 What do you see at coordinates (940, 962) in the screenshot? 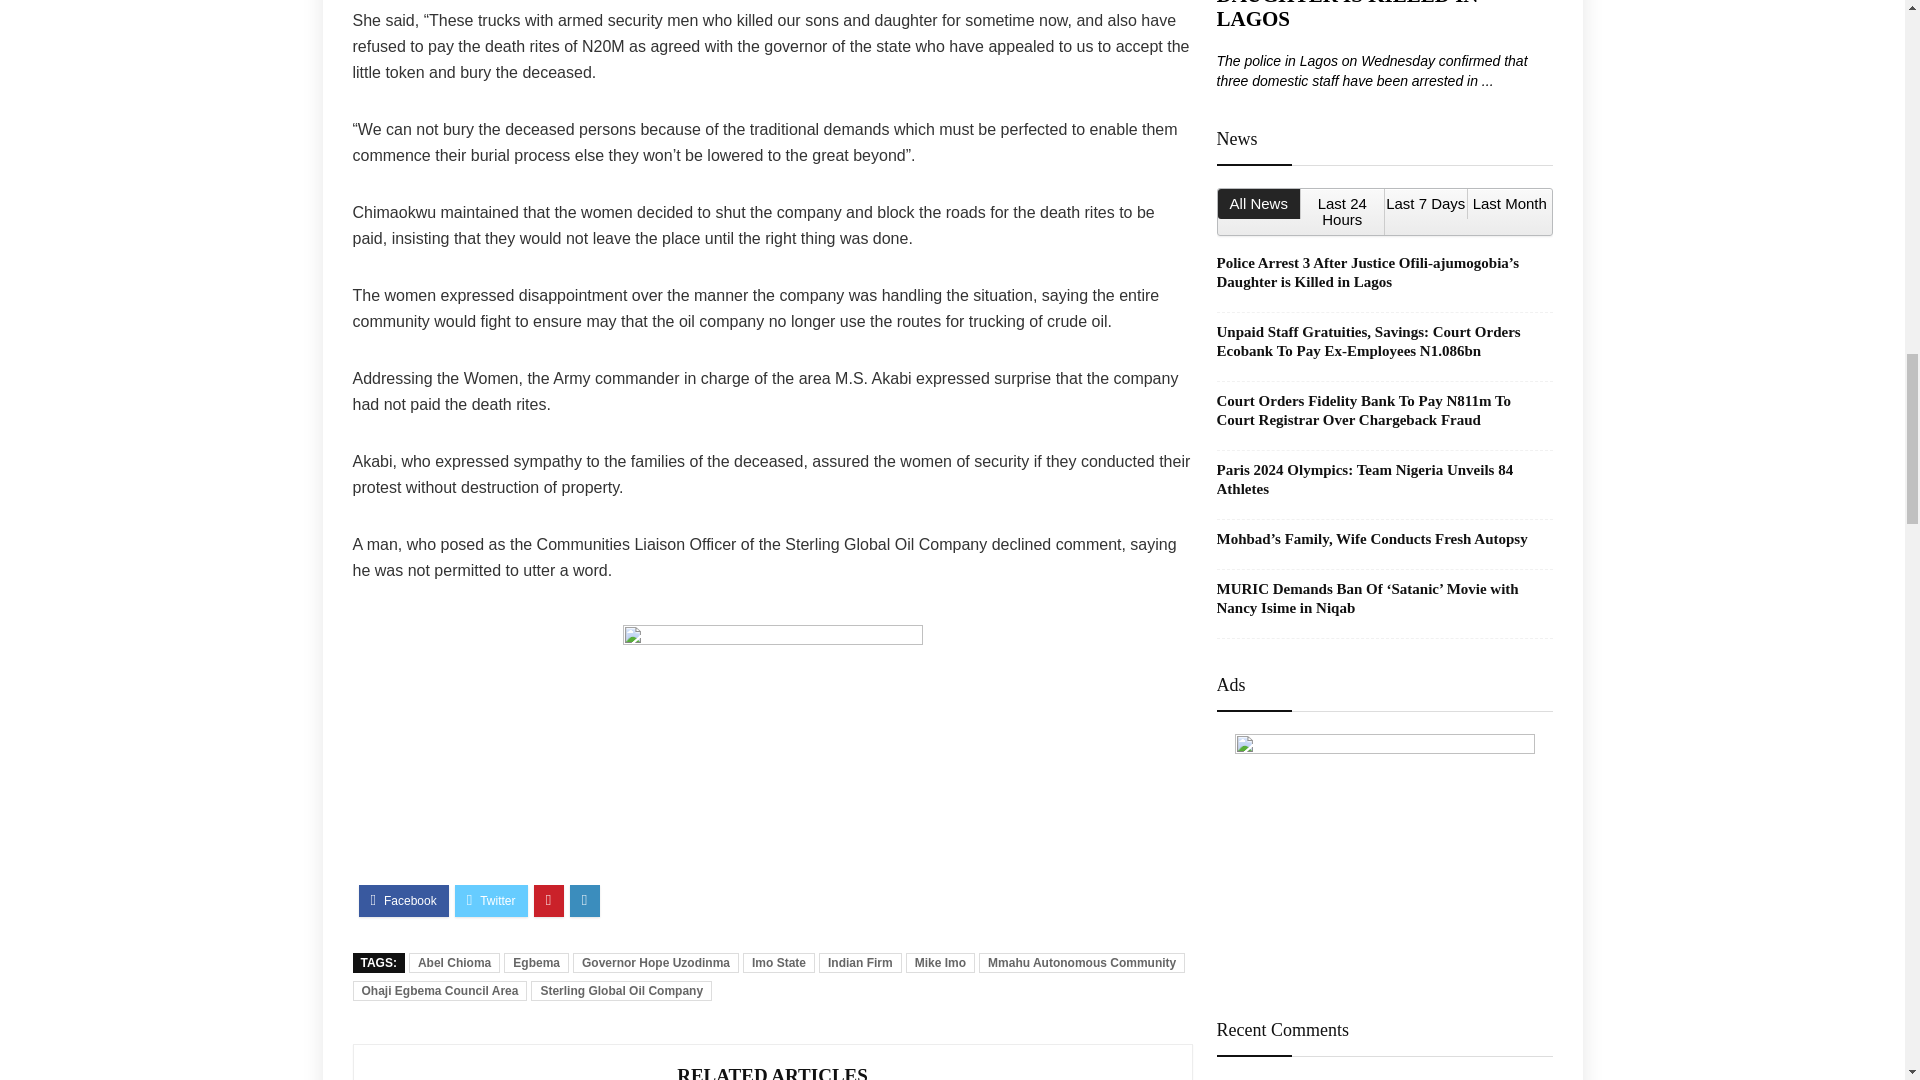
I see `Mike Imo` at bounding box center [940, 962].